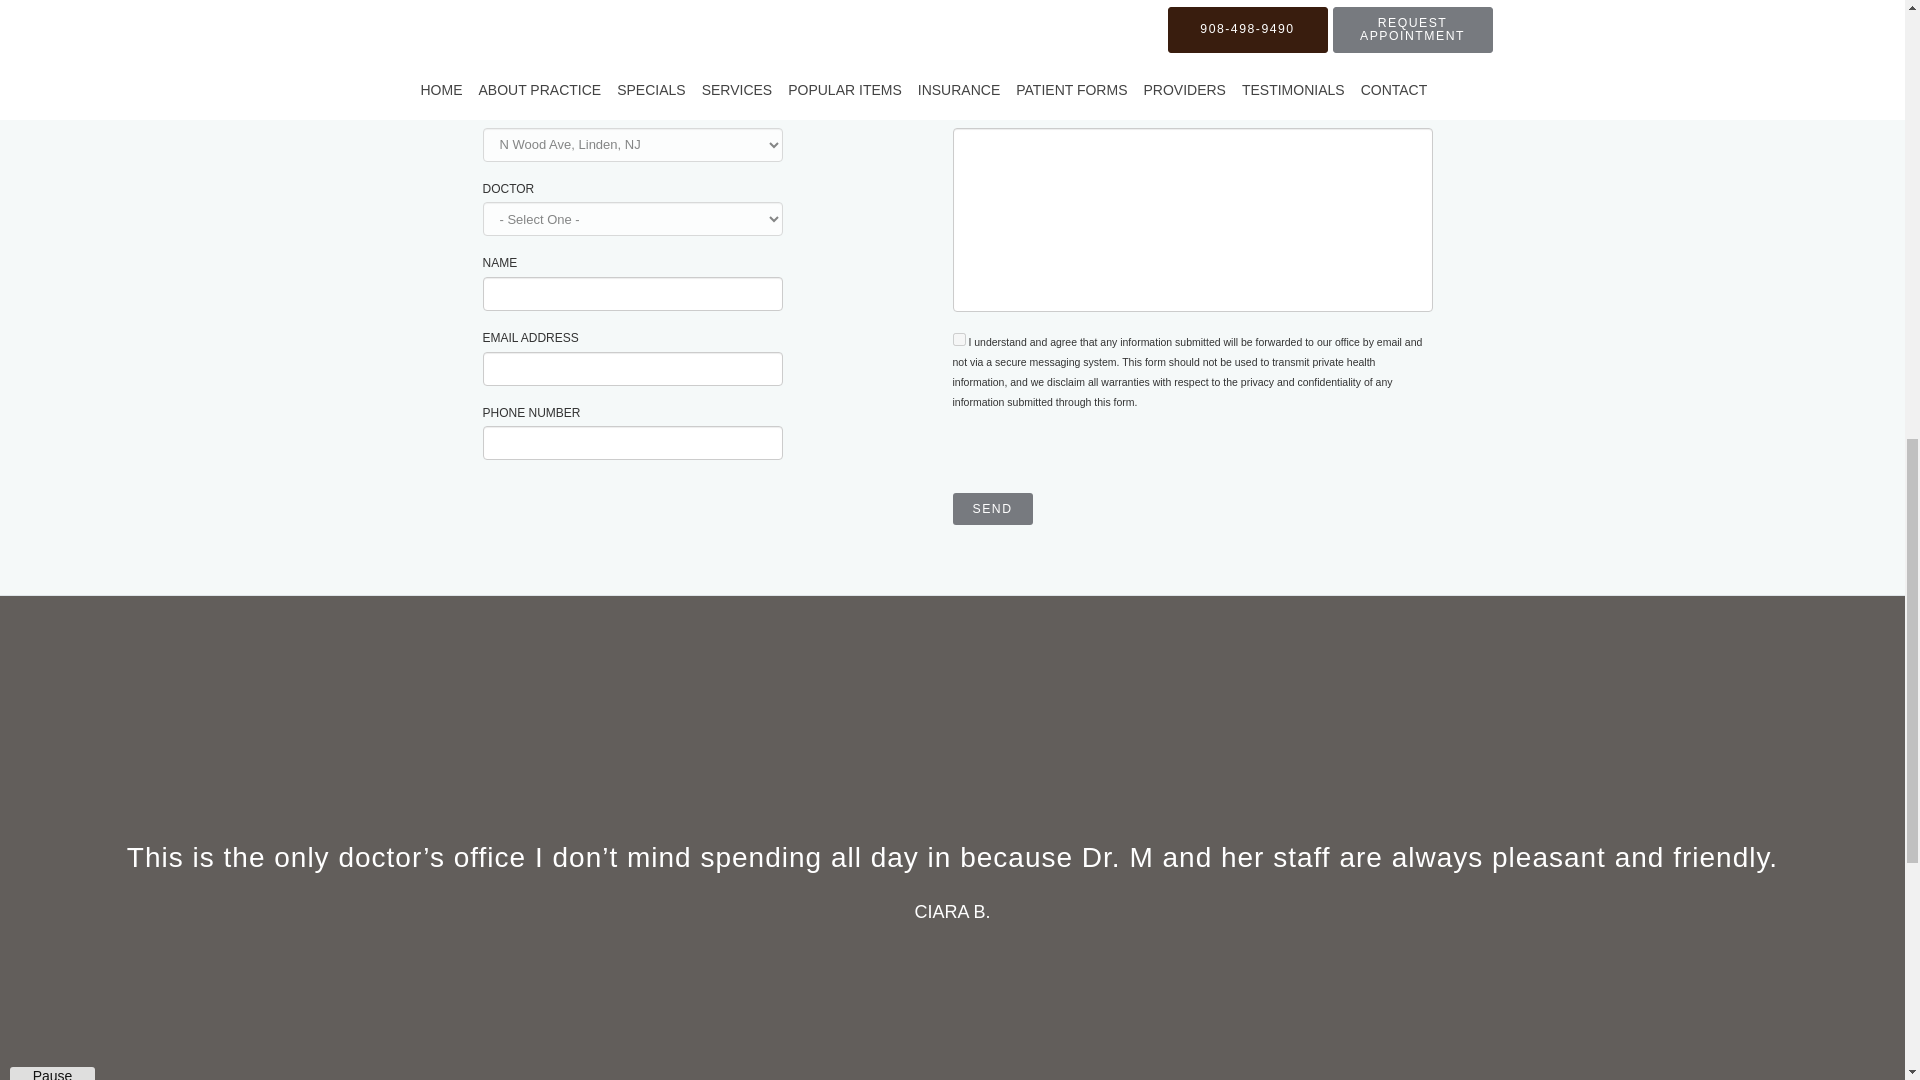  I want to click on SEND, so click(992, 508).